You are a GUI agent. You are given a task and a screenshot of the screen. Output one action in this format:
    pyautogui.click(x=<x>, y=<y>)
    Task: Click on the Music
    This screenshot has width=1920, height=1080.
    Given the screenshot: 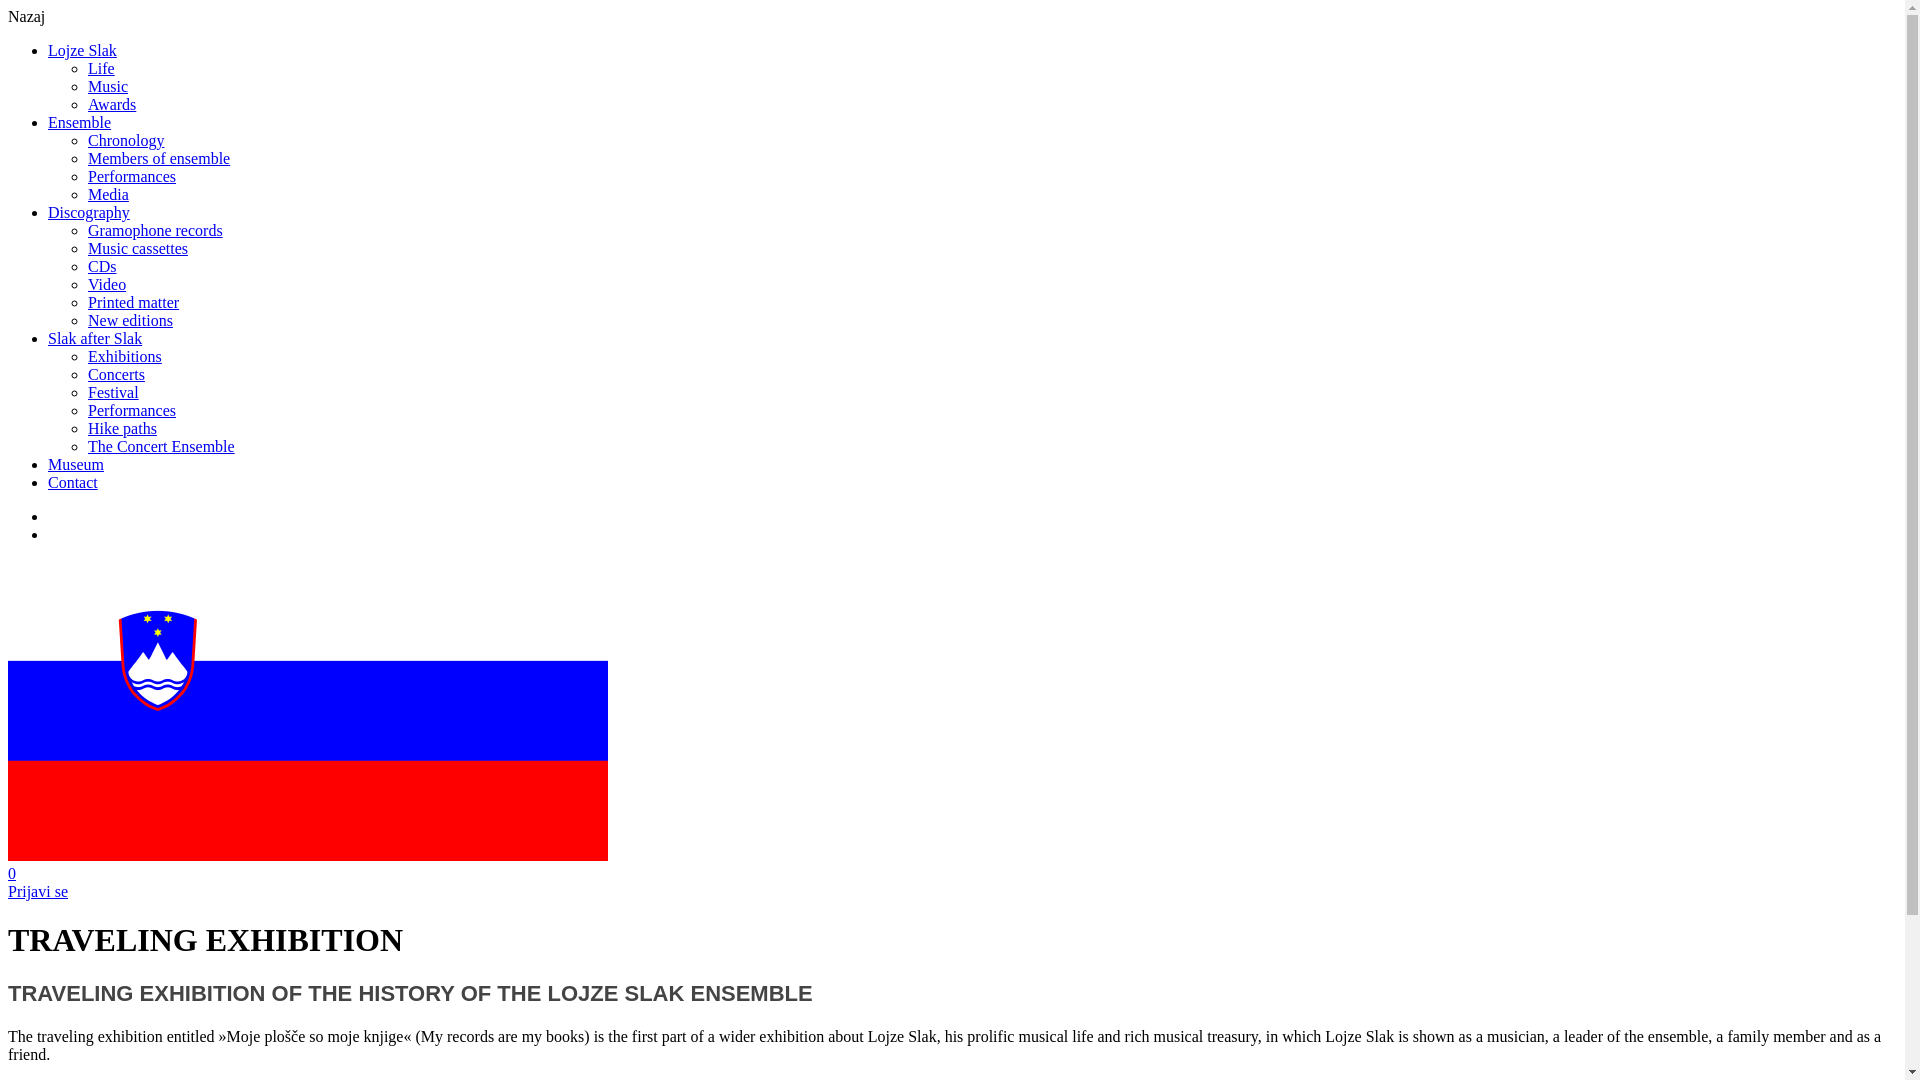 What is the action you would take?
    pyautogui.click(x=108, y=86)
    